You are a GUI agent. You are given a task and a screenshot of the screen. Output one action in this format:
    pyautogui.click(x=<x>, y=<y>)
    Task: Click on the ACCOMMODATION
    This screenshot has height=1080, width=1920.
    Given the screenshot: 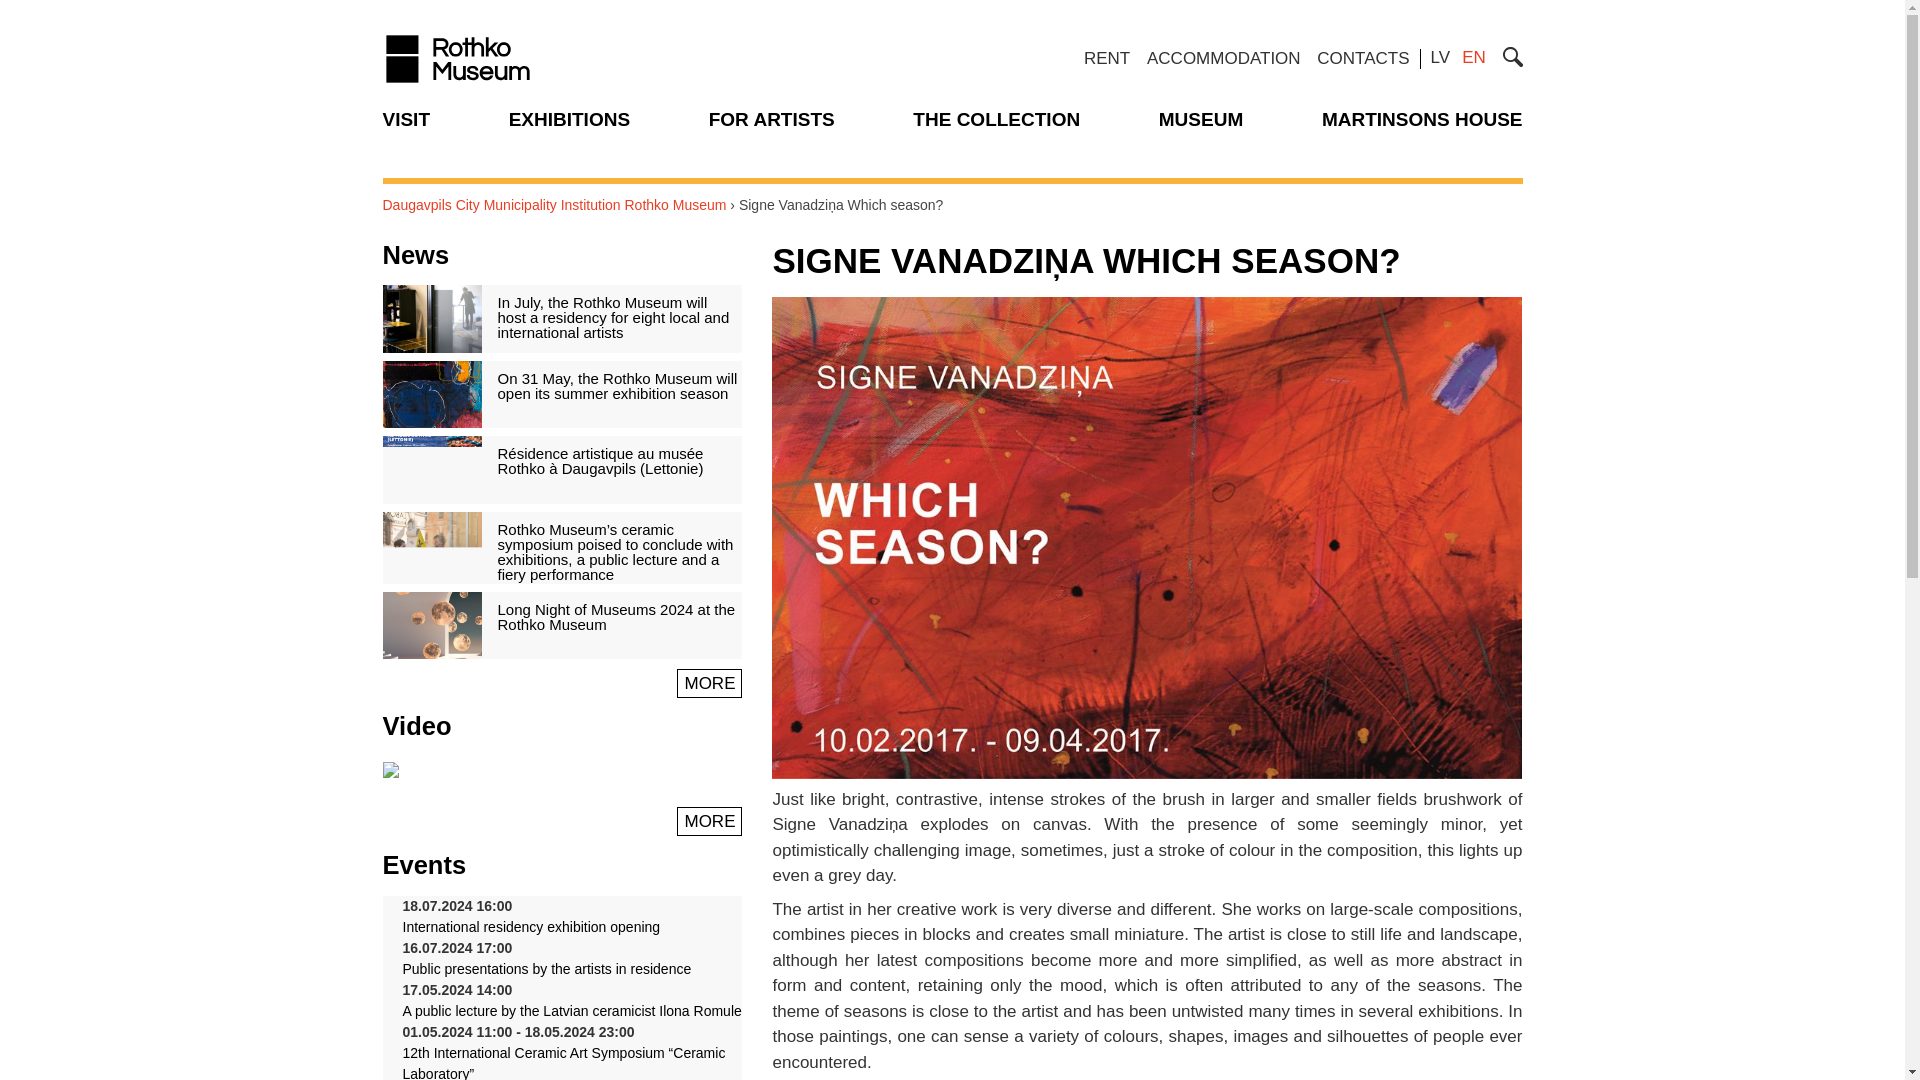 What is the action you would take?
    pyautogui.click(x=1224, y=58)
    